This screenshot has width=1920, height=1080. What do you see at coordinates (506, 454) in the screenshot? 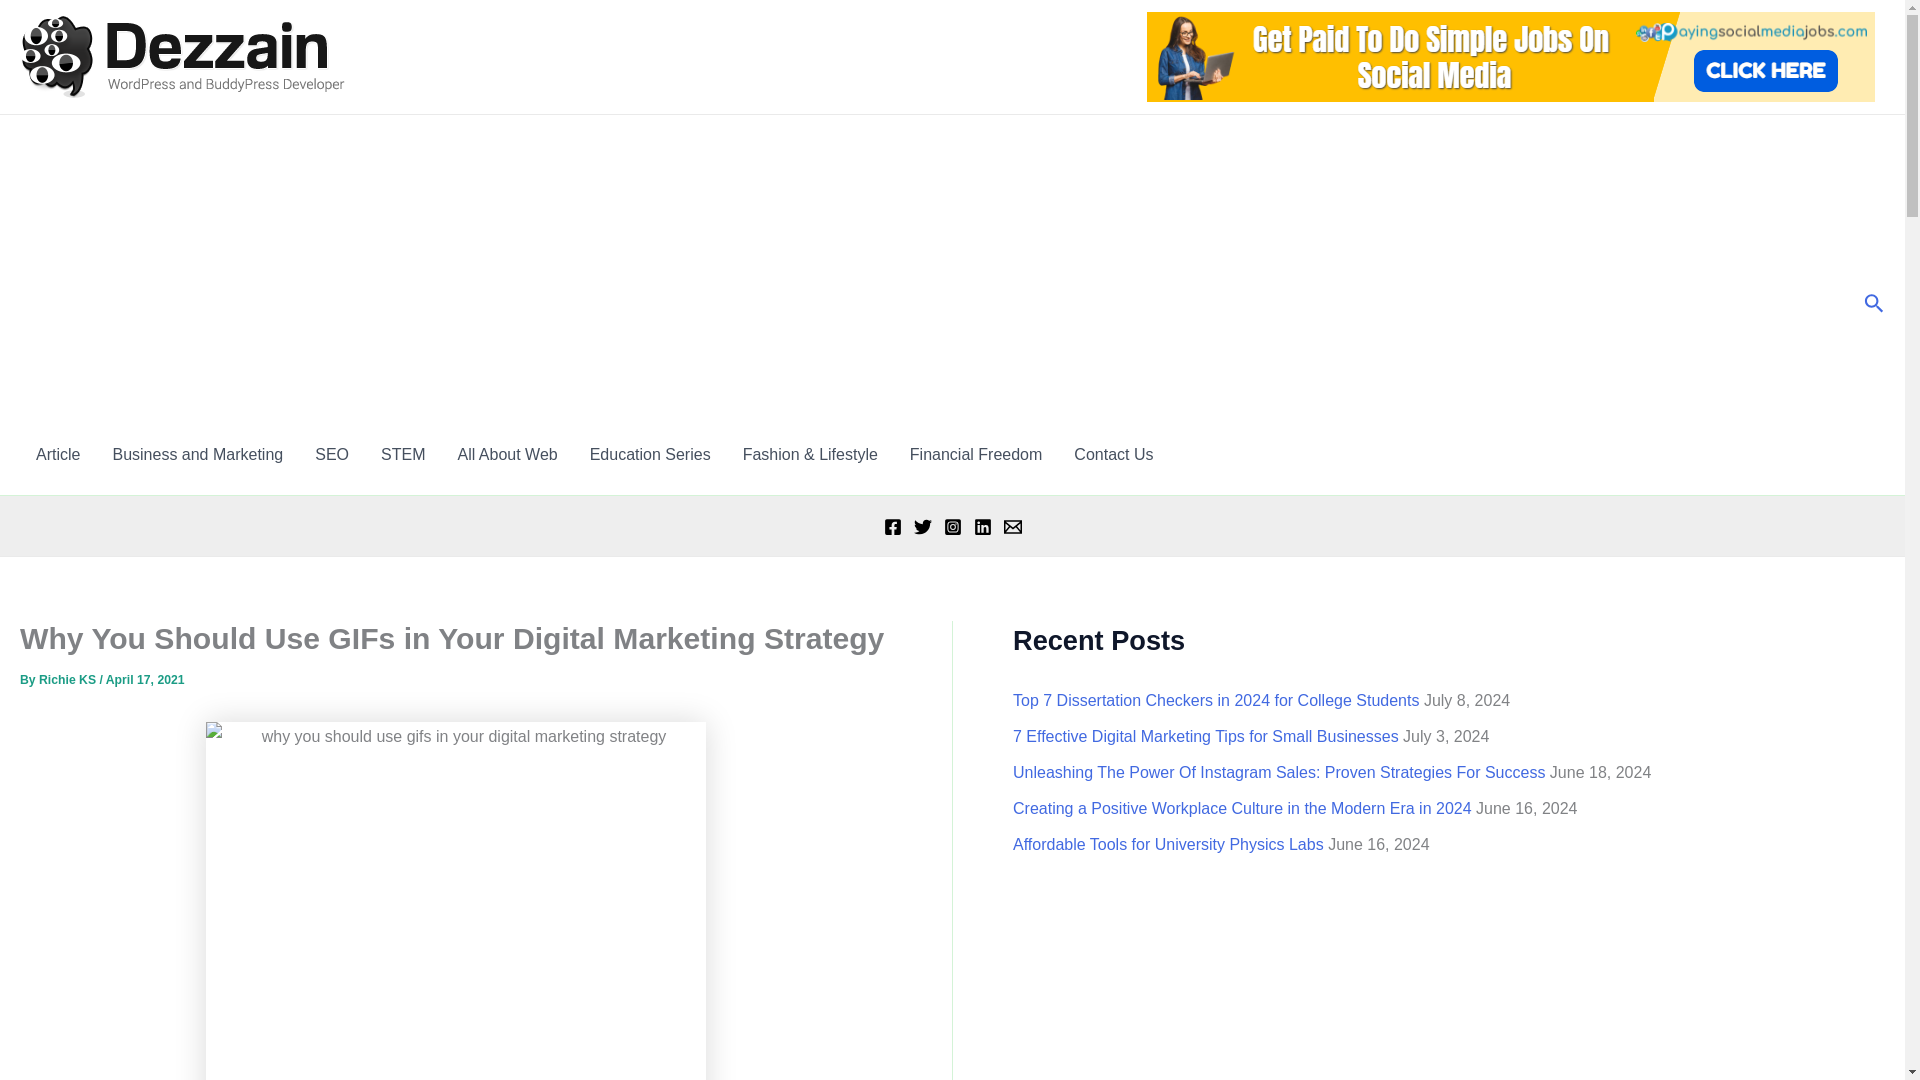
I see `All About Web` at bounding box center [506, 454].